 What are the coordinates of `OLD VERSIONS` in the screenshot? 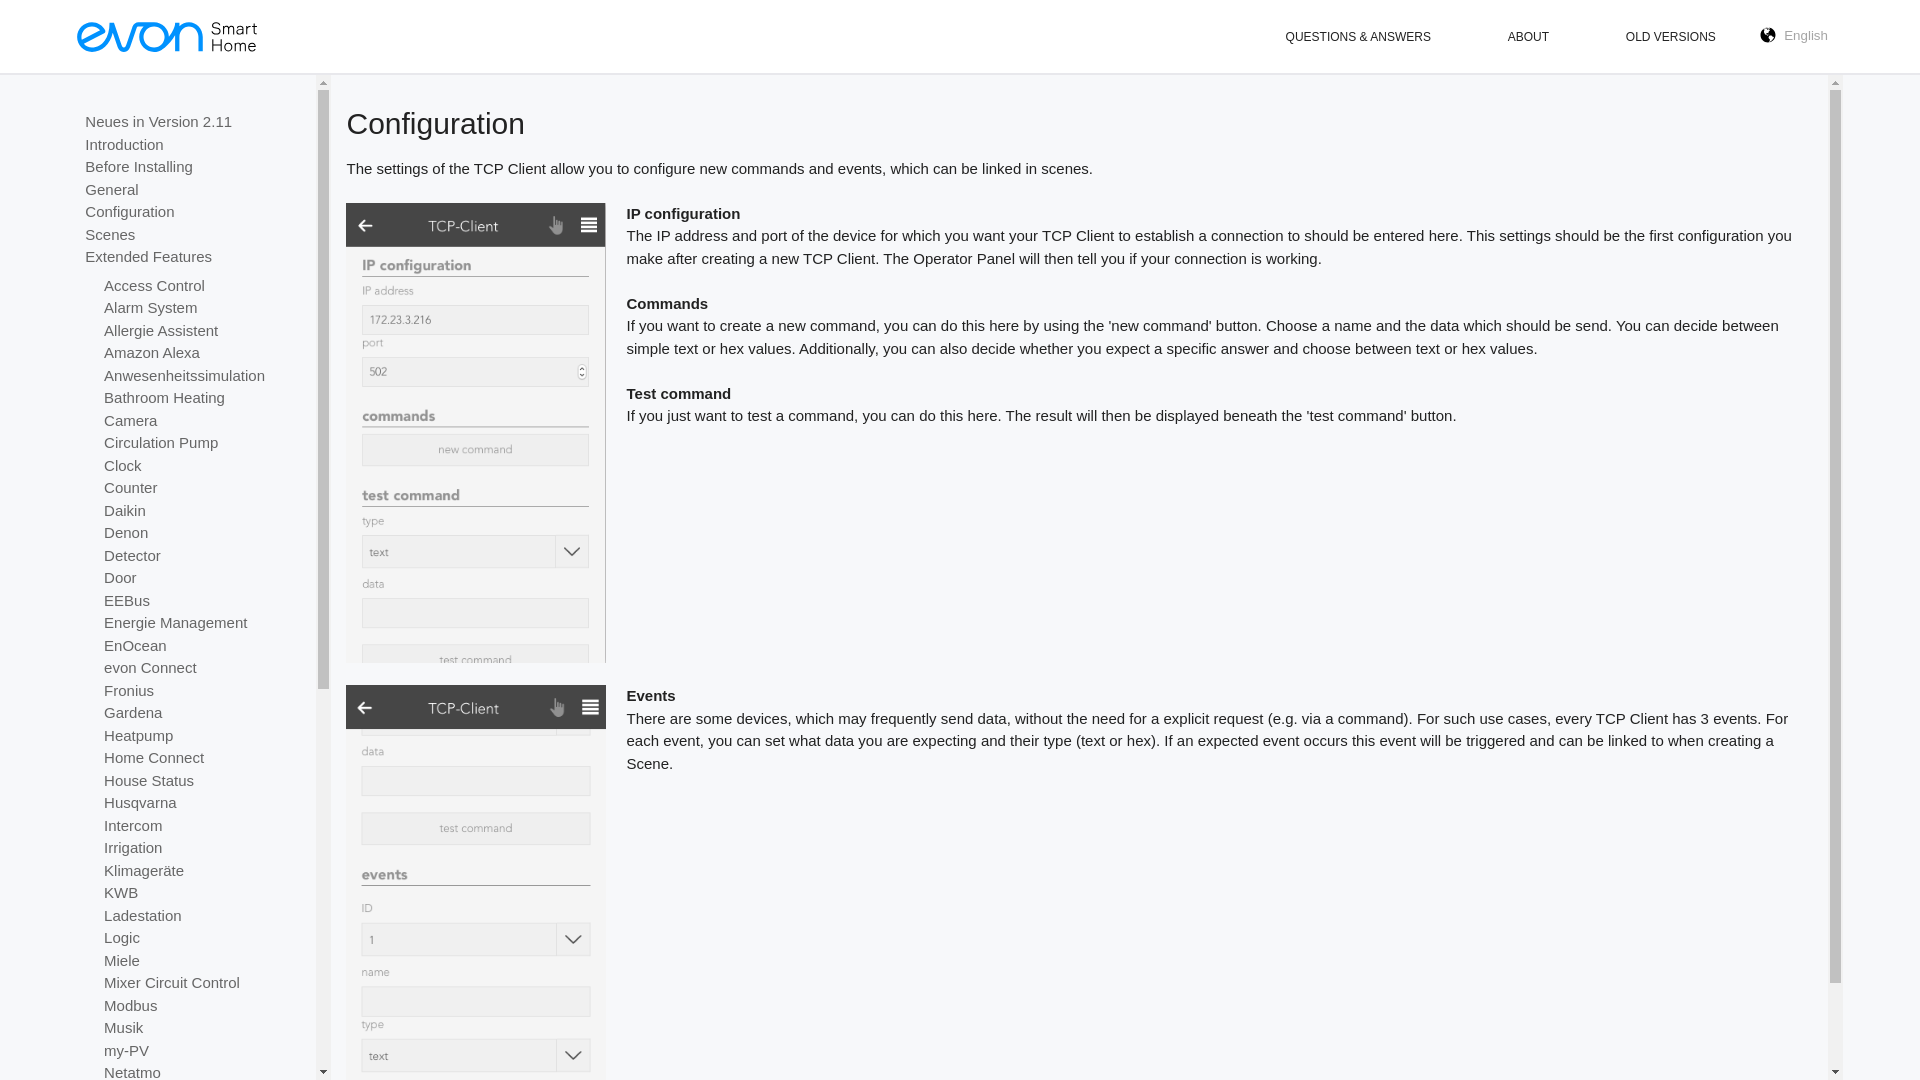 It's located at (1671, 37).